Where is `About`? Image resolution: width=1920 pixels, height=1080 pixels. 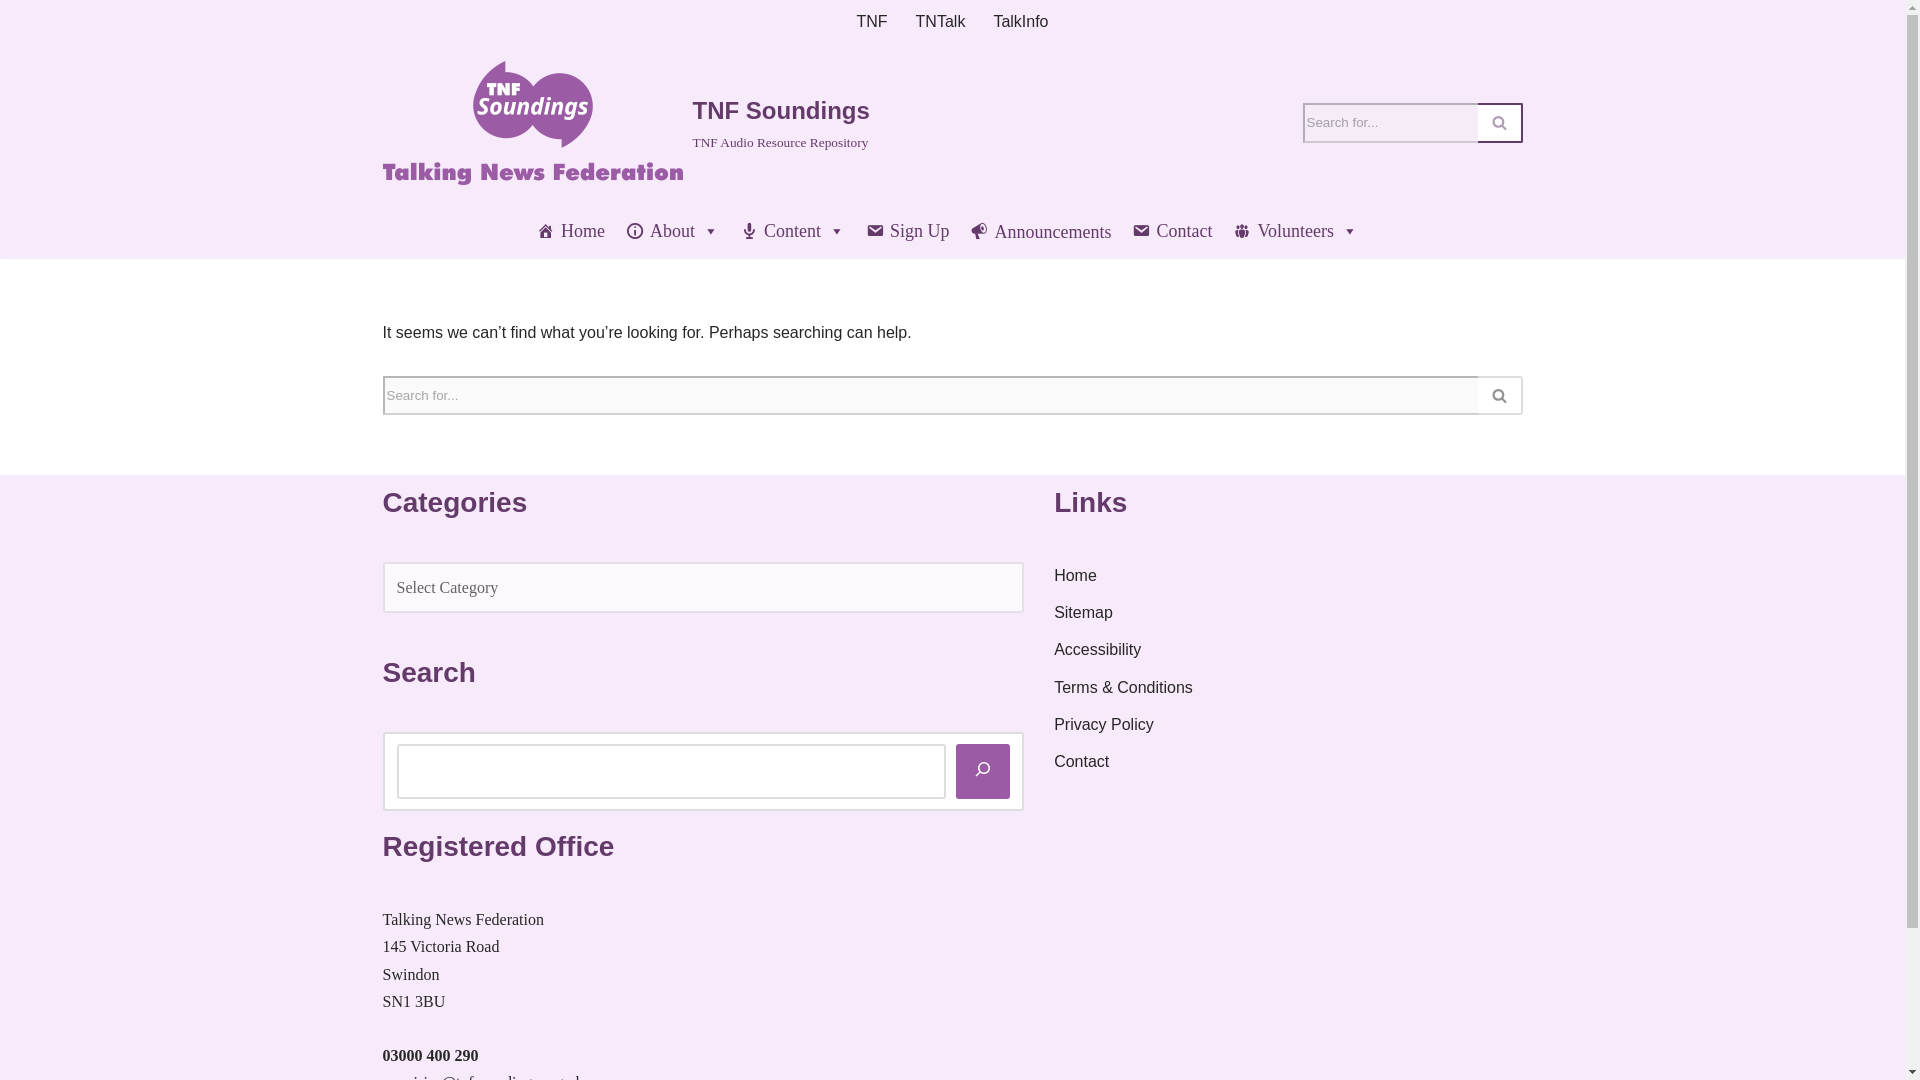 About is located at coordinates (672, 230).